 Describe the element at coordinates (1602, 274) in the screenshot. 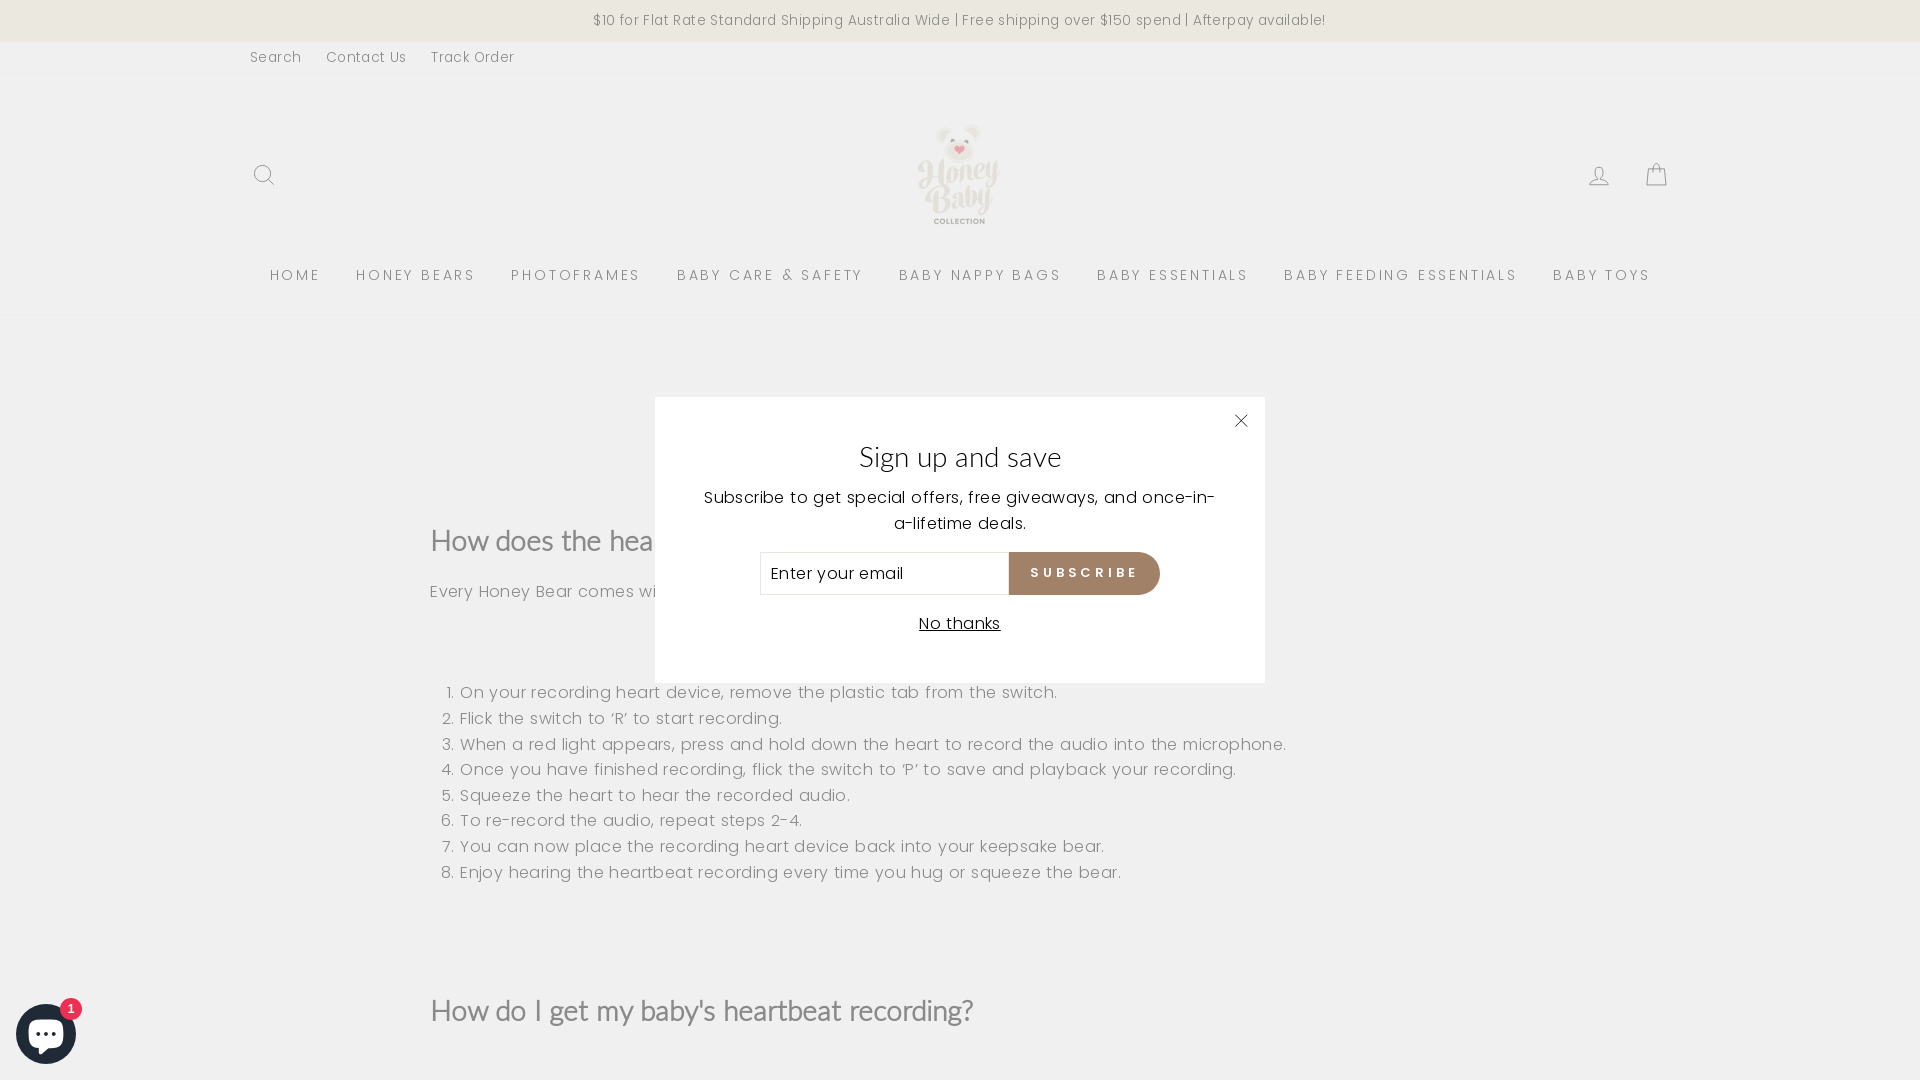

I see `BABY TOYS` at that location.